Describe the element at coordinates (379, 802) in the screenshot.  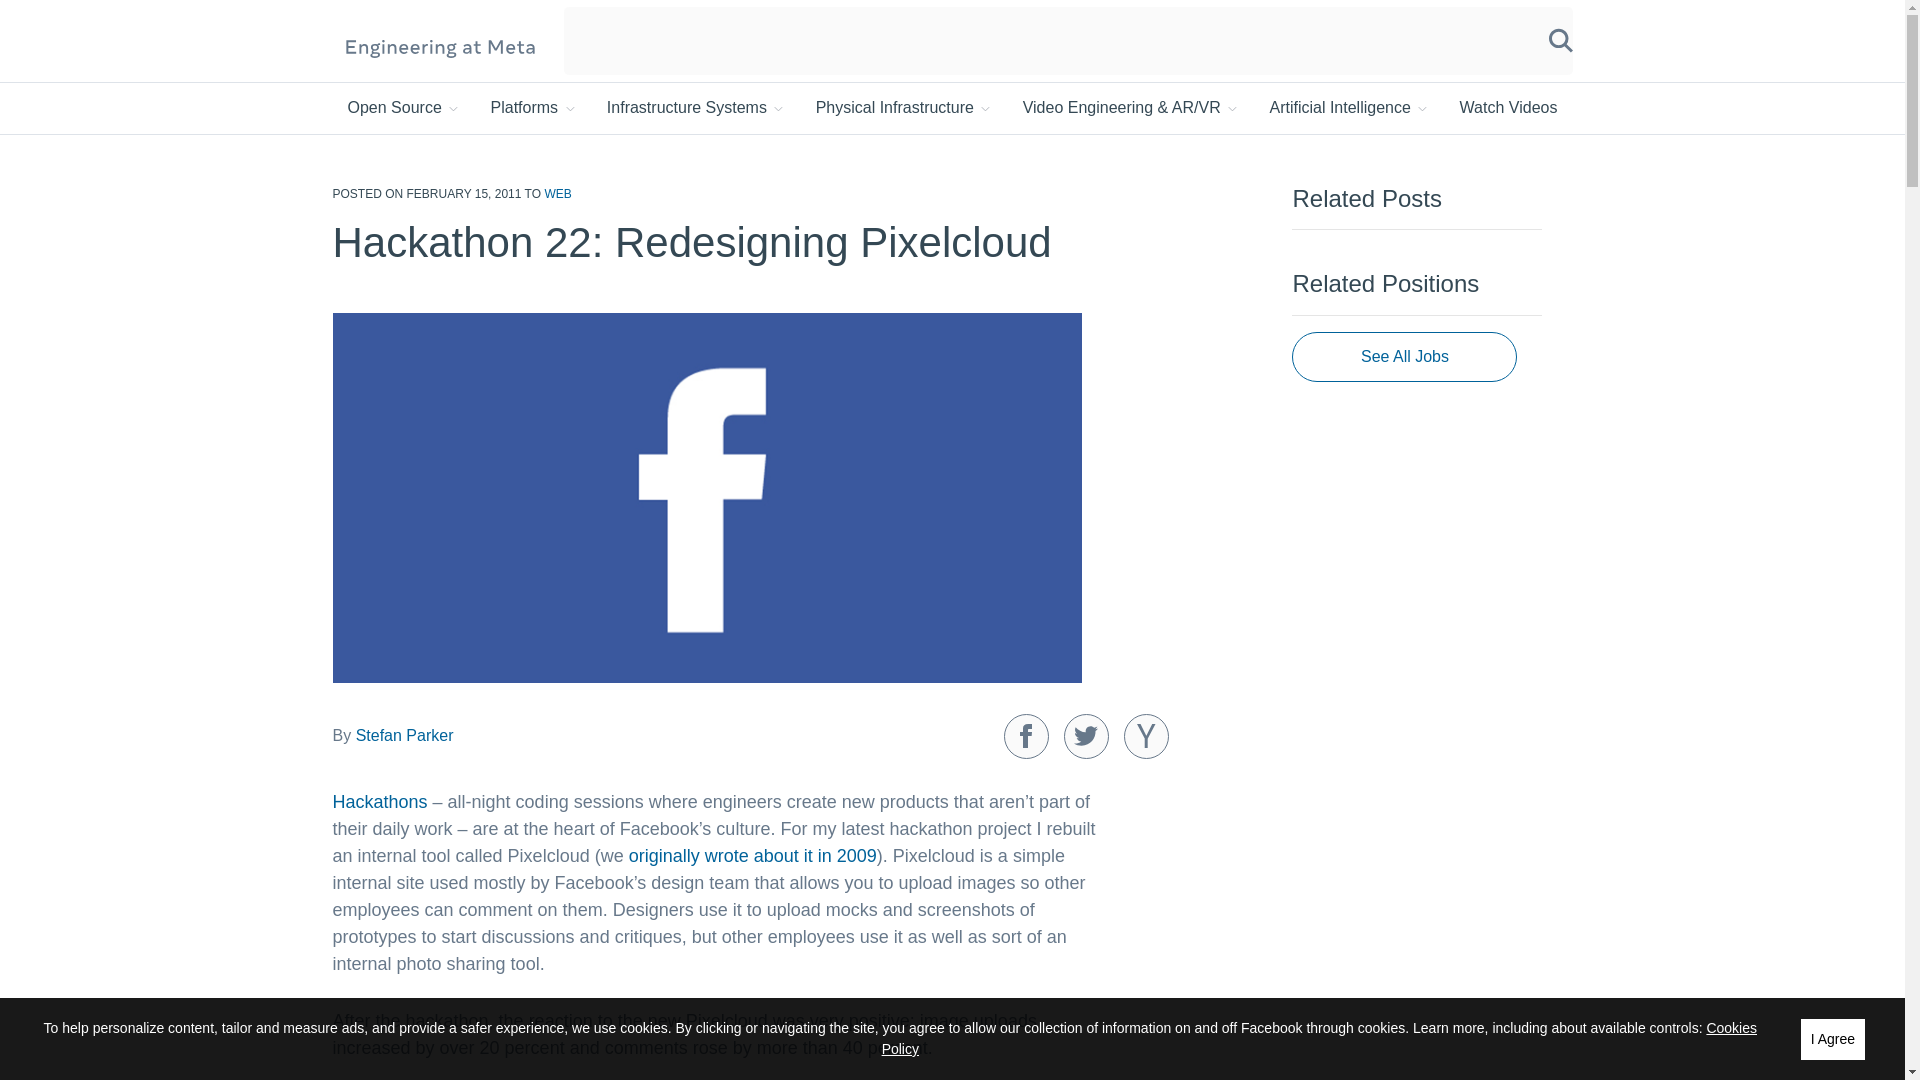
I see `Hackathons` at that location.